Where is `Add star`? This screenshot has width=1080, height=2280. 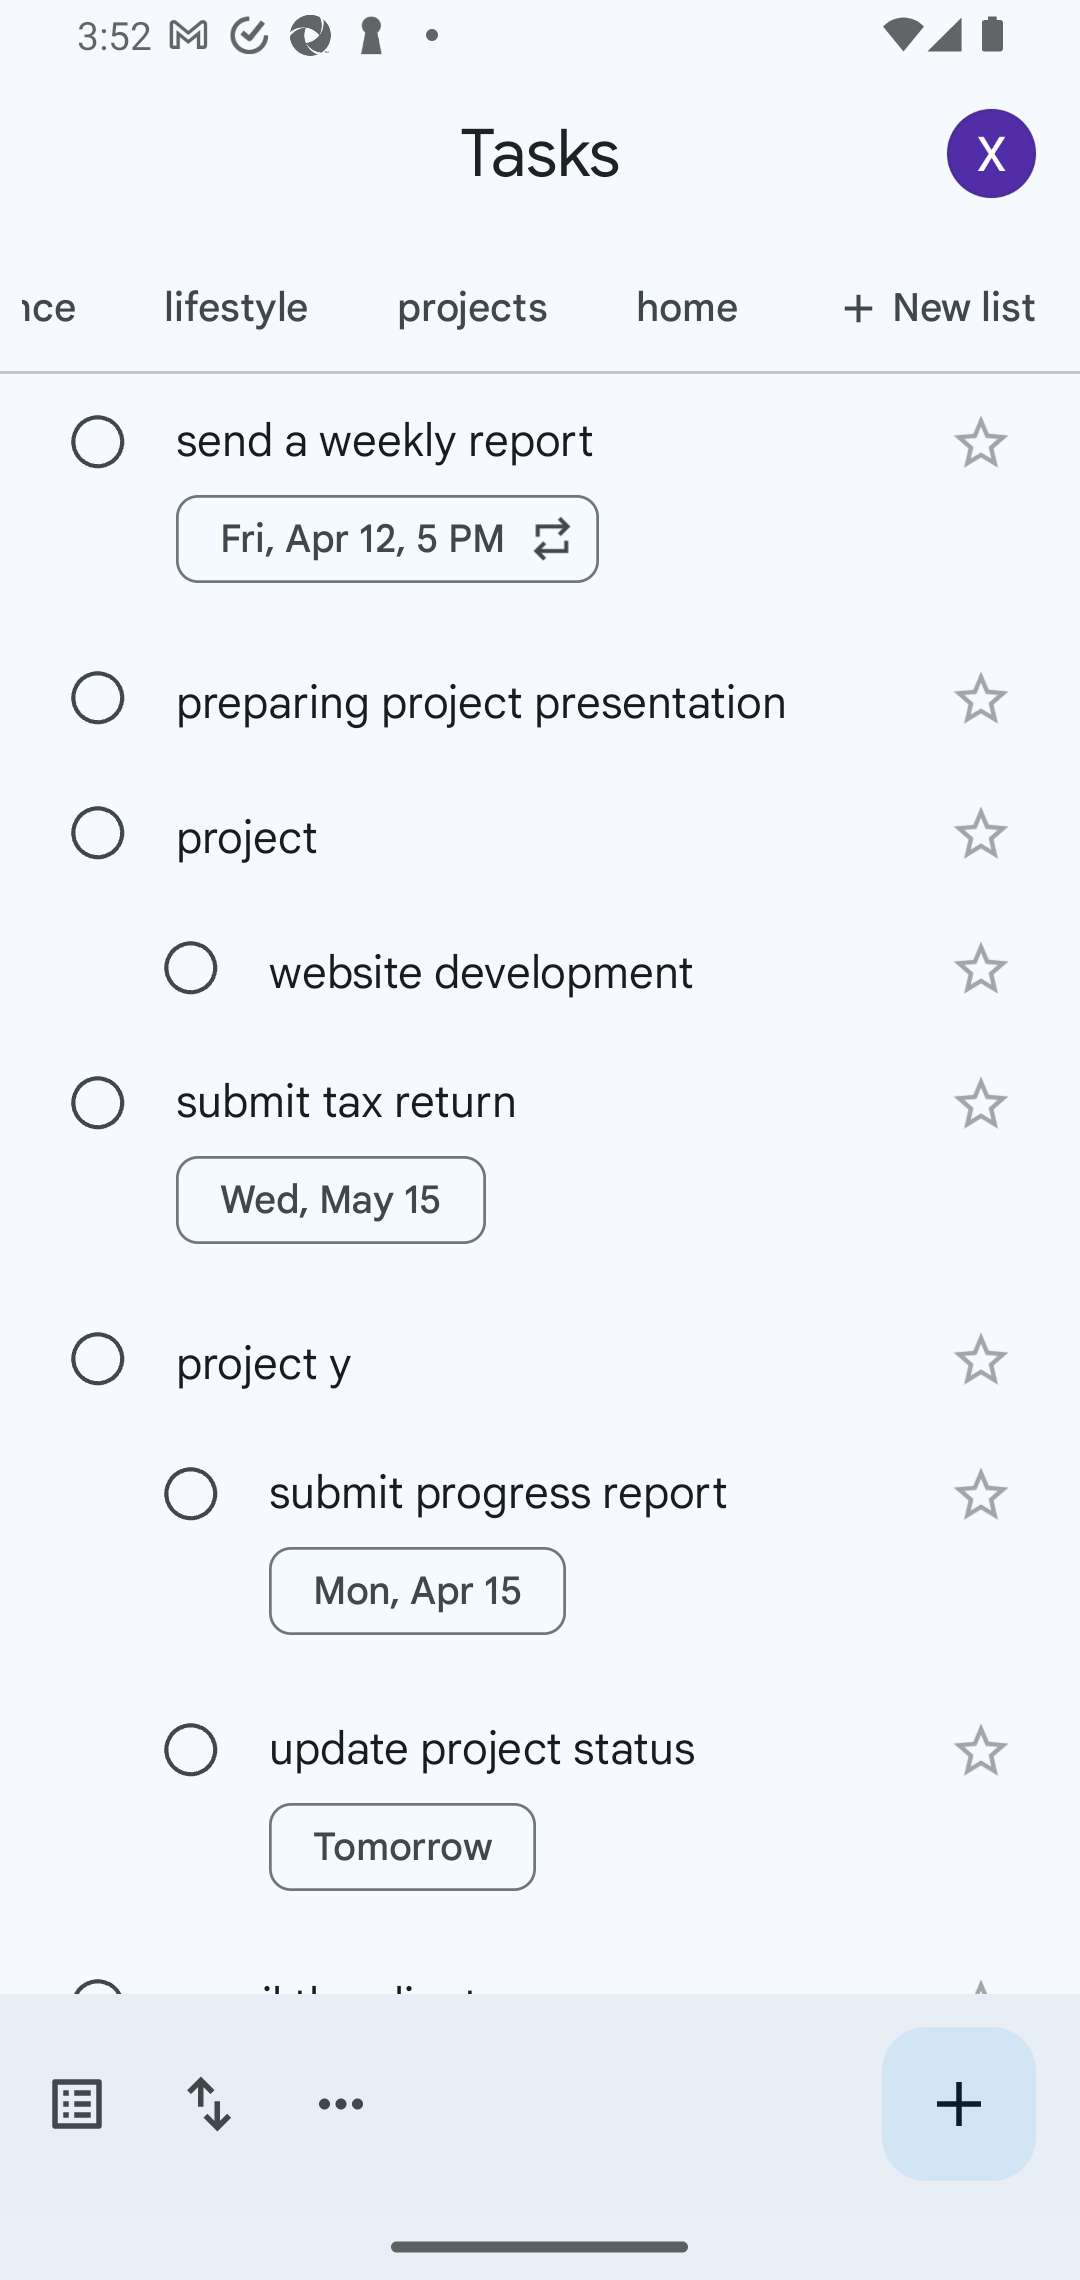 Add star is located at coordinates (980, 968).